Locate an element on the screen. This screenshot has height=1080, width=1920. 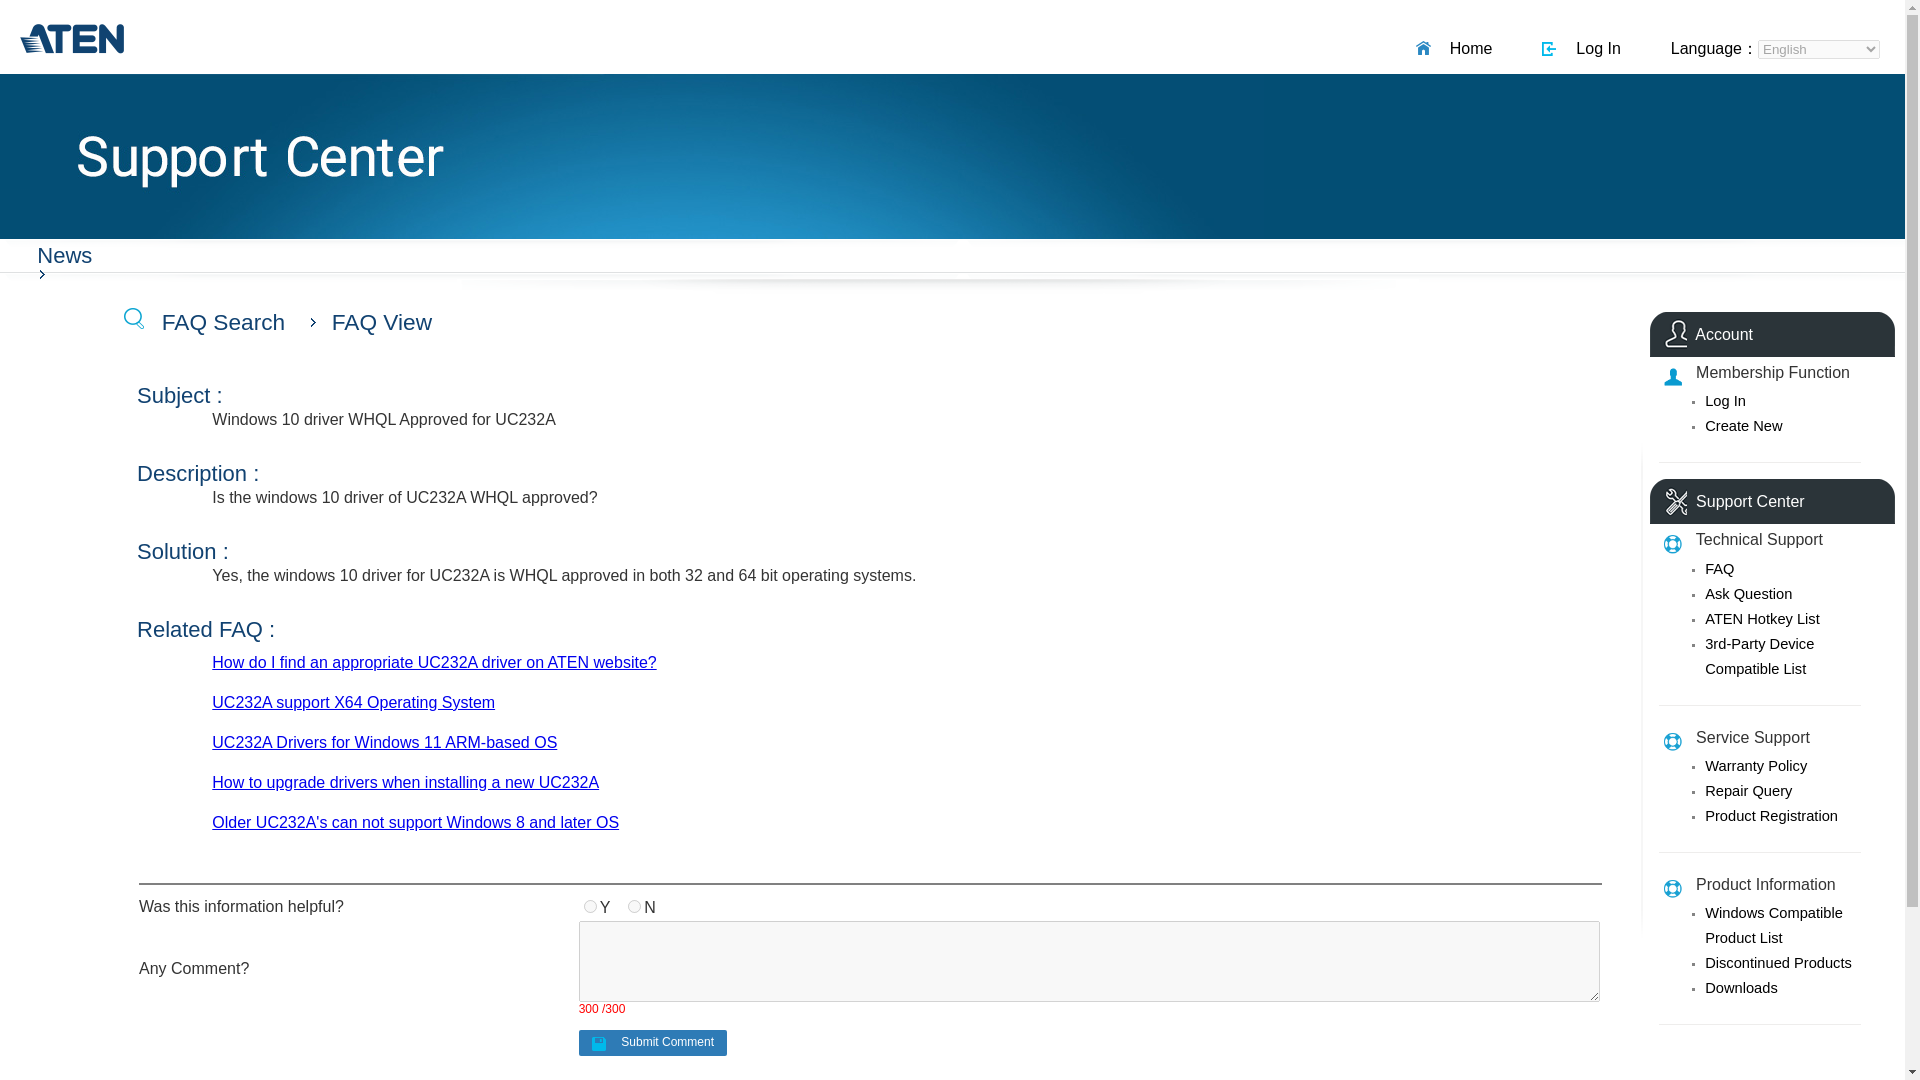
Create New is located at coordinates (1742, 426).